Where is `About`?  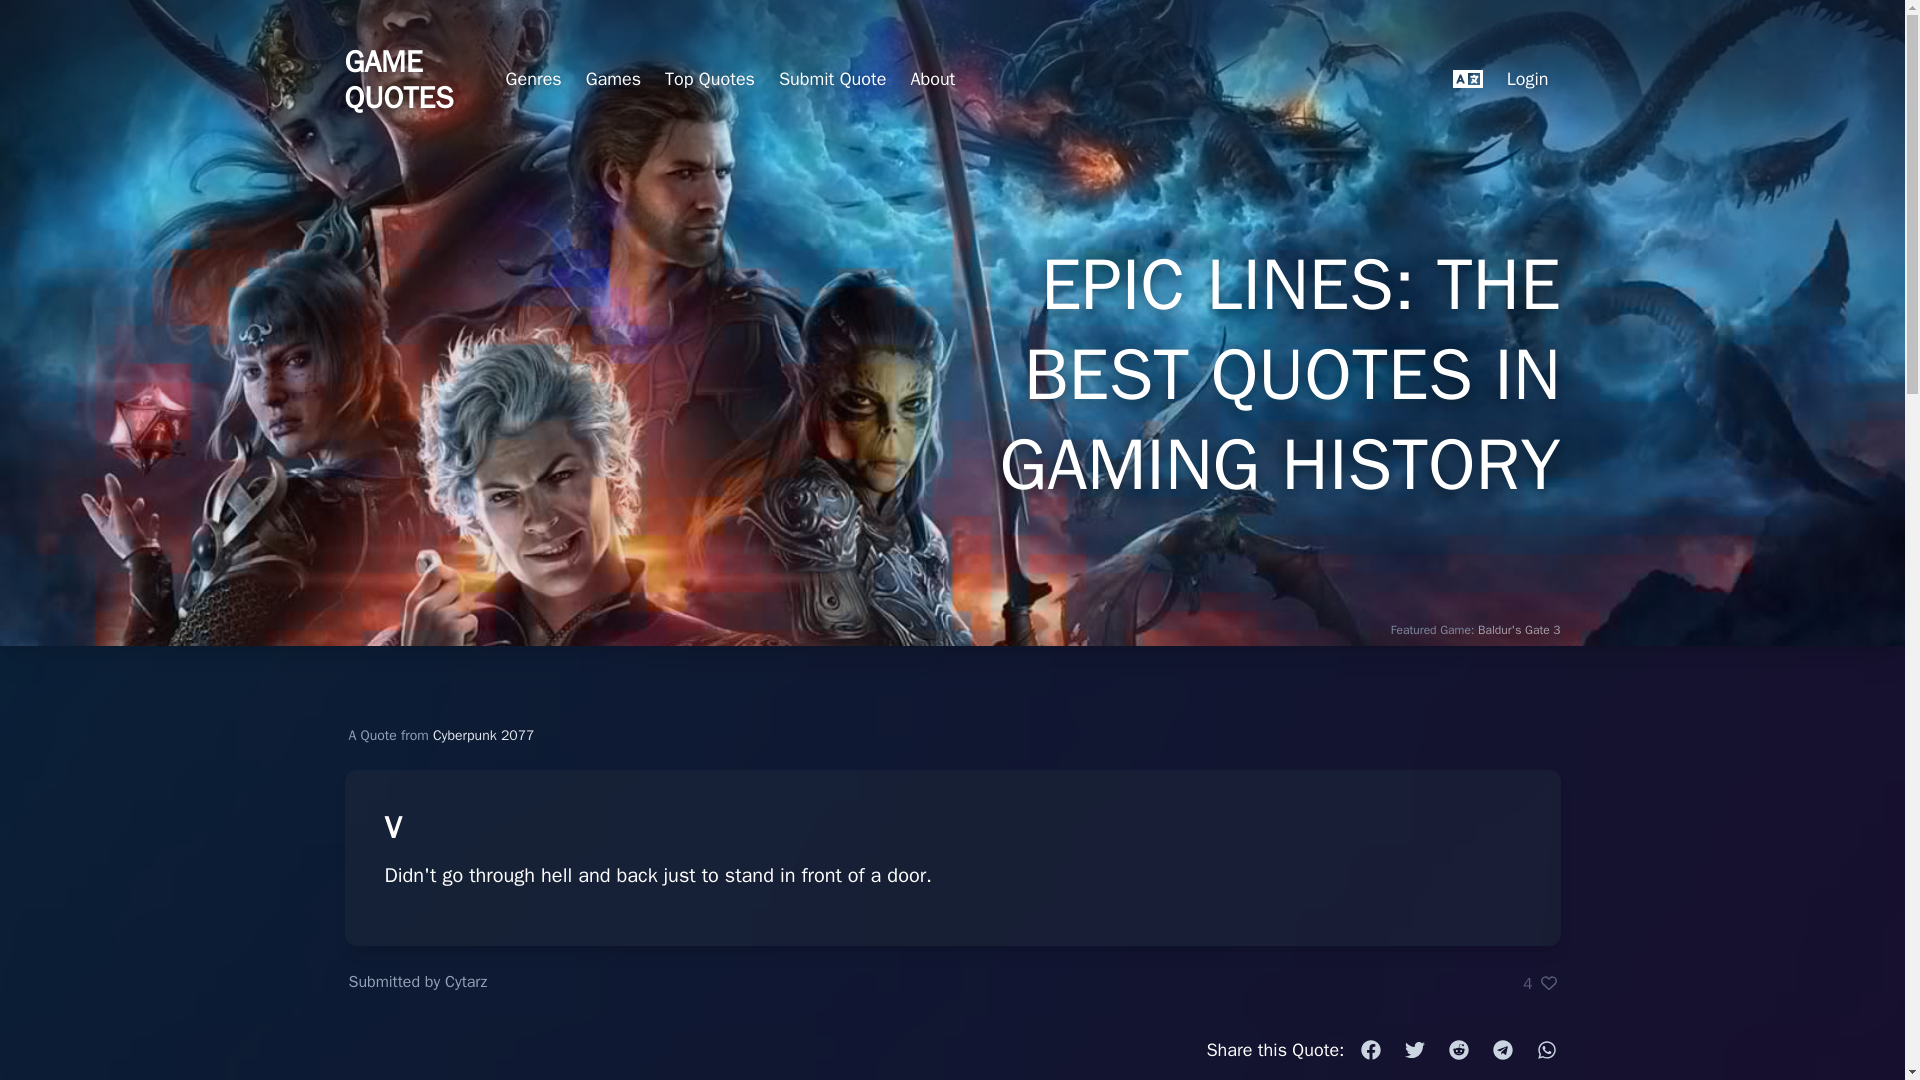 About is located at coordinates (932, 80).